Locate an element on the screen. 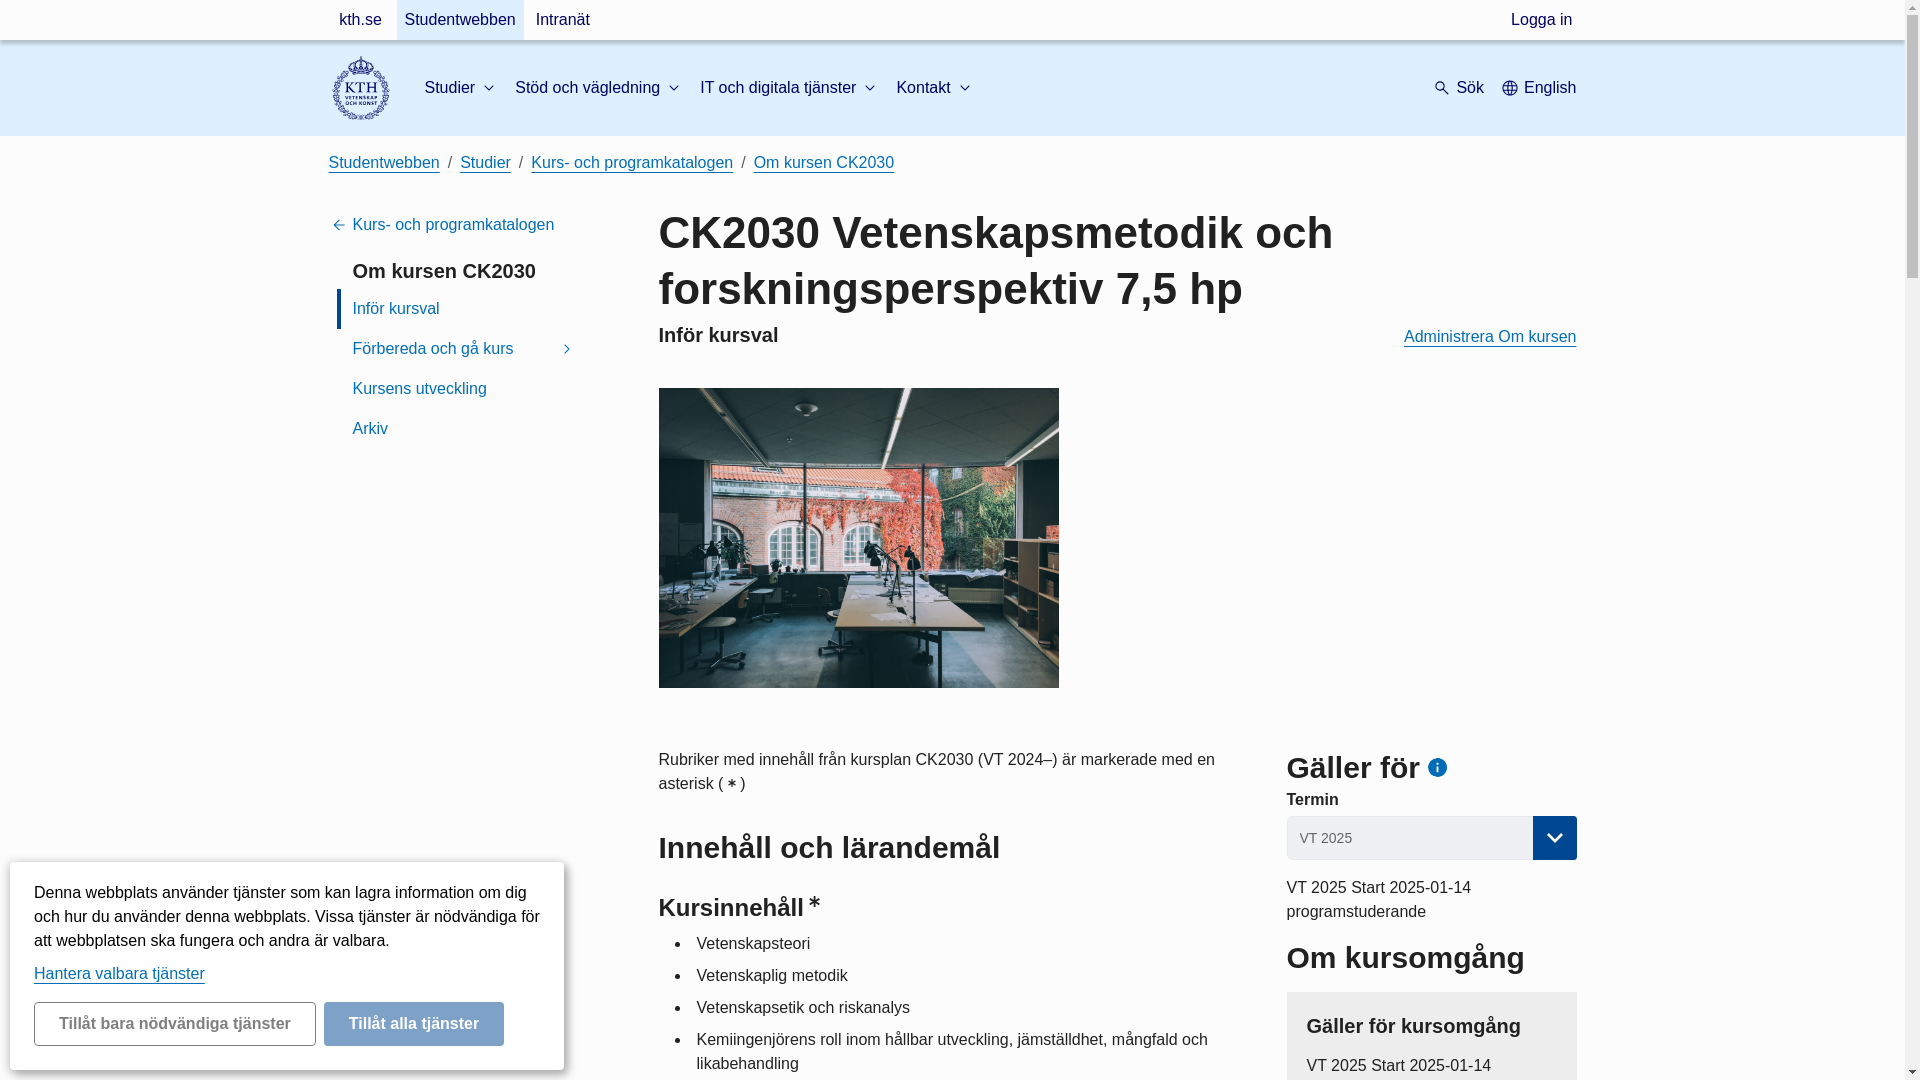 Image resolution: width=1920 pixels, height=1080 pixels. Studentwebben is located at coordinates (458, 20).